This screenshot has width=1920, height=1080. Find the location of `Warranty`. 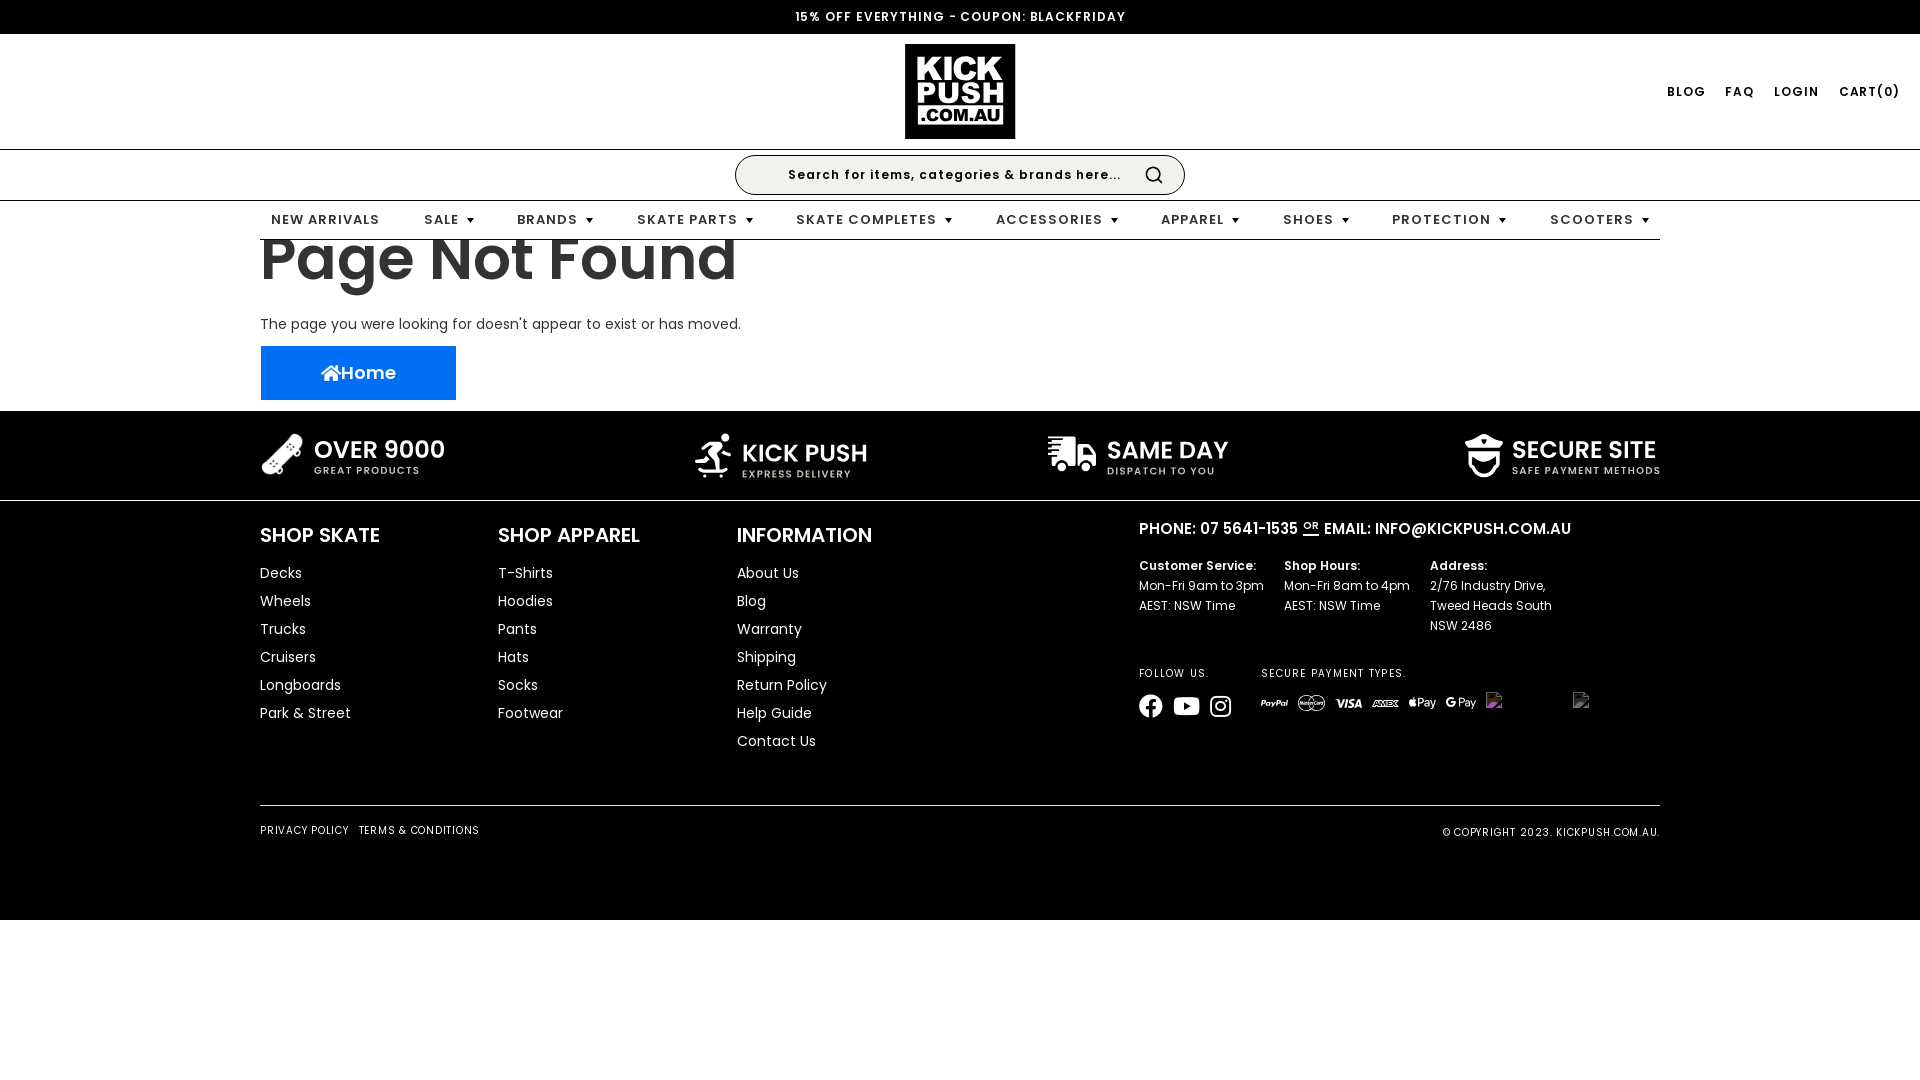

Warranty is located at coordinates (841, 629).